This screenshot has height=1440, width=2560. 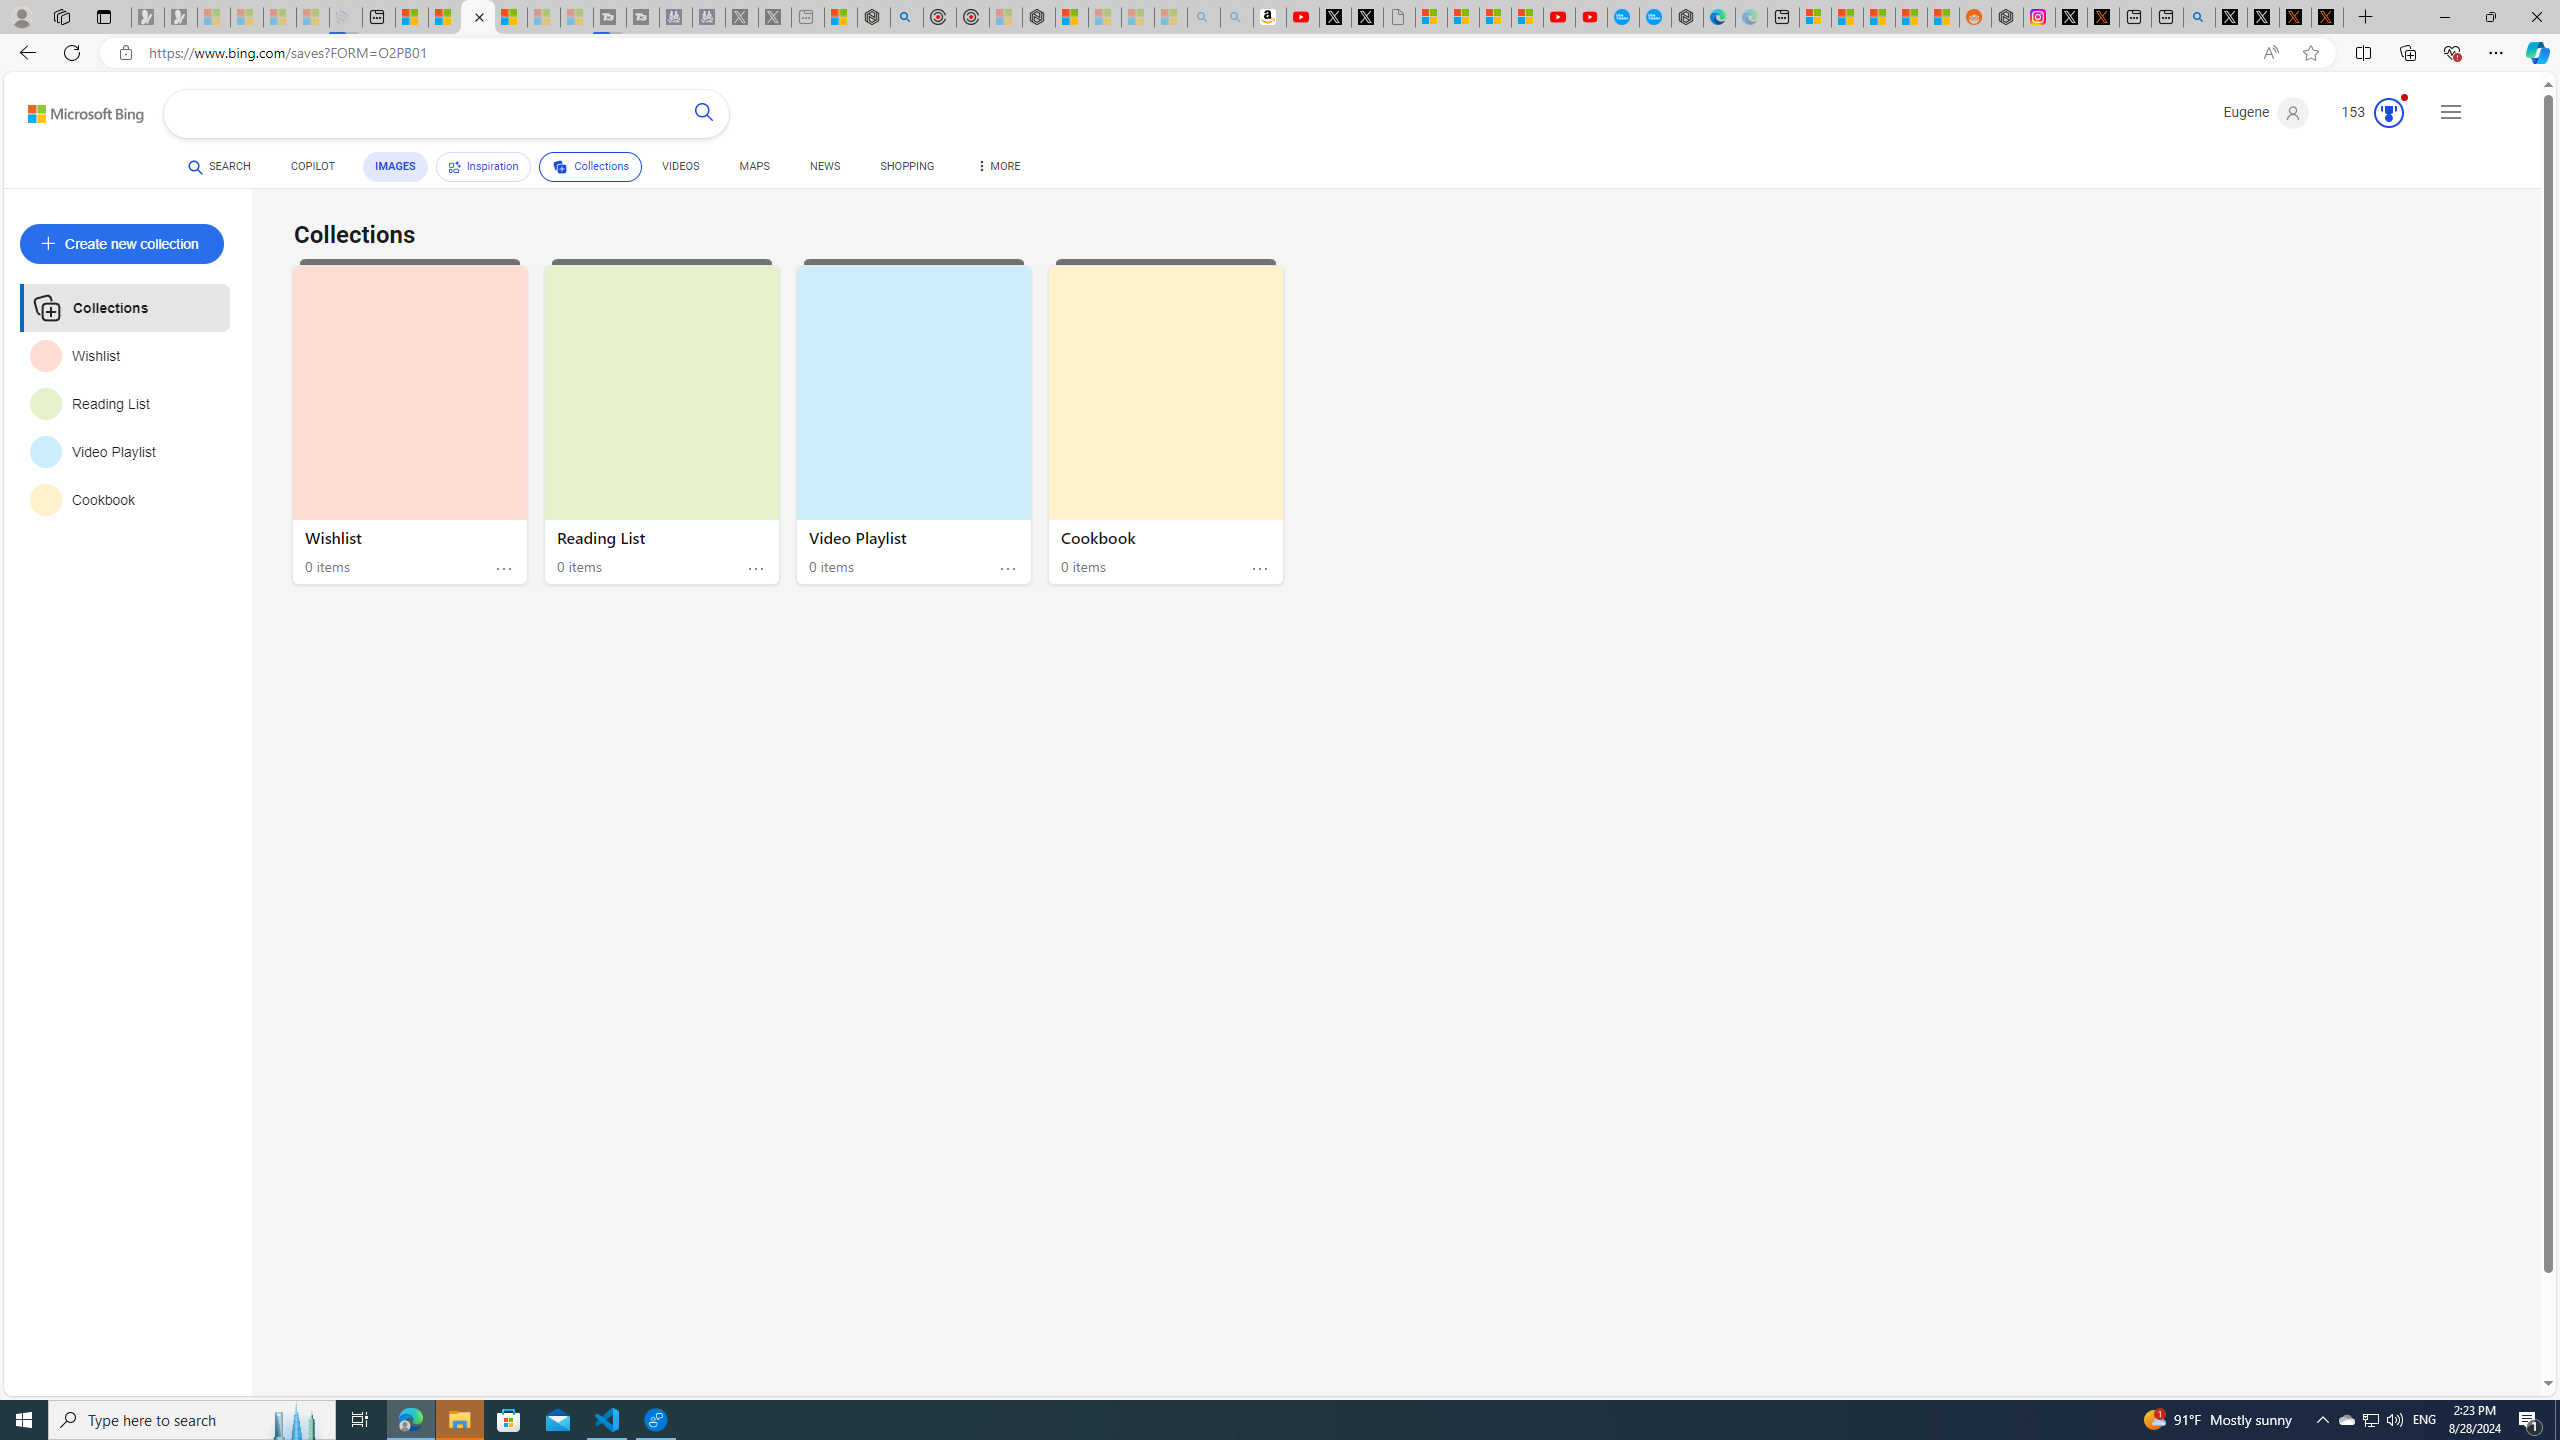 I want to click on VIDEOS, so click(x=680, y=166).